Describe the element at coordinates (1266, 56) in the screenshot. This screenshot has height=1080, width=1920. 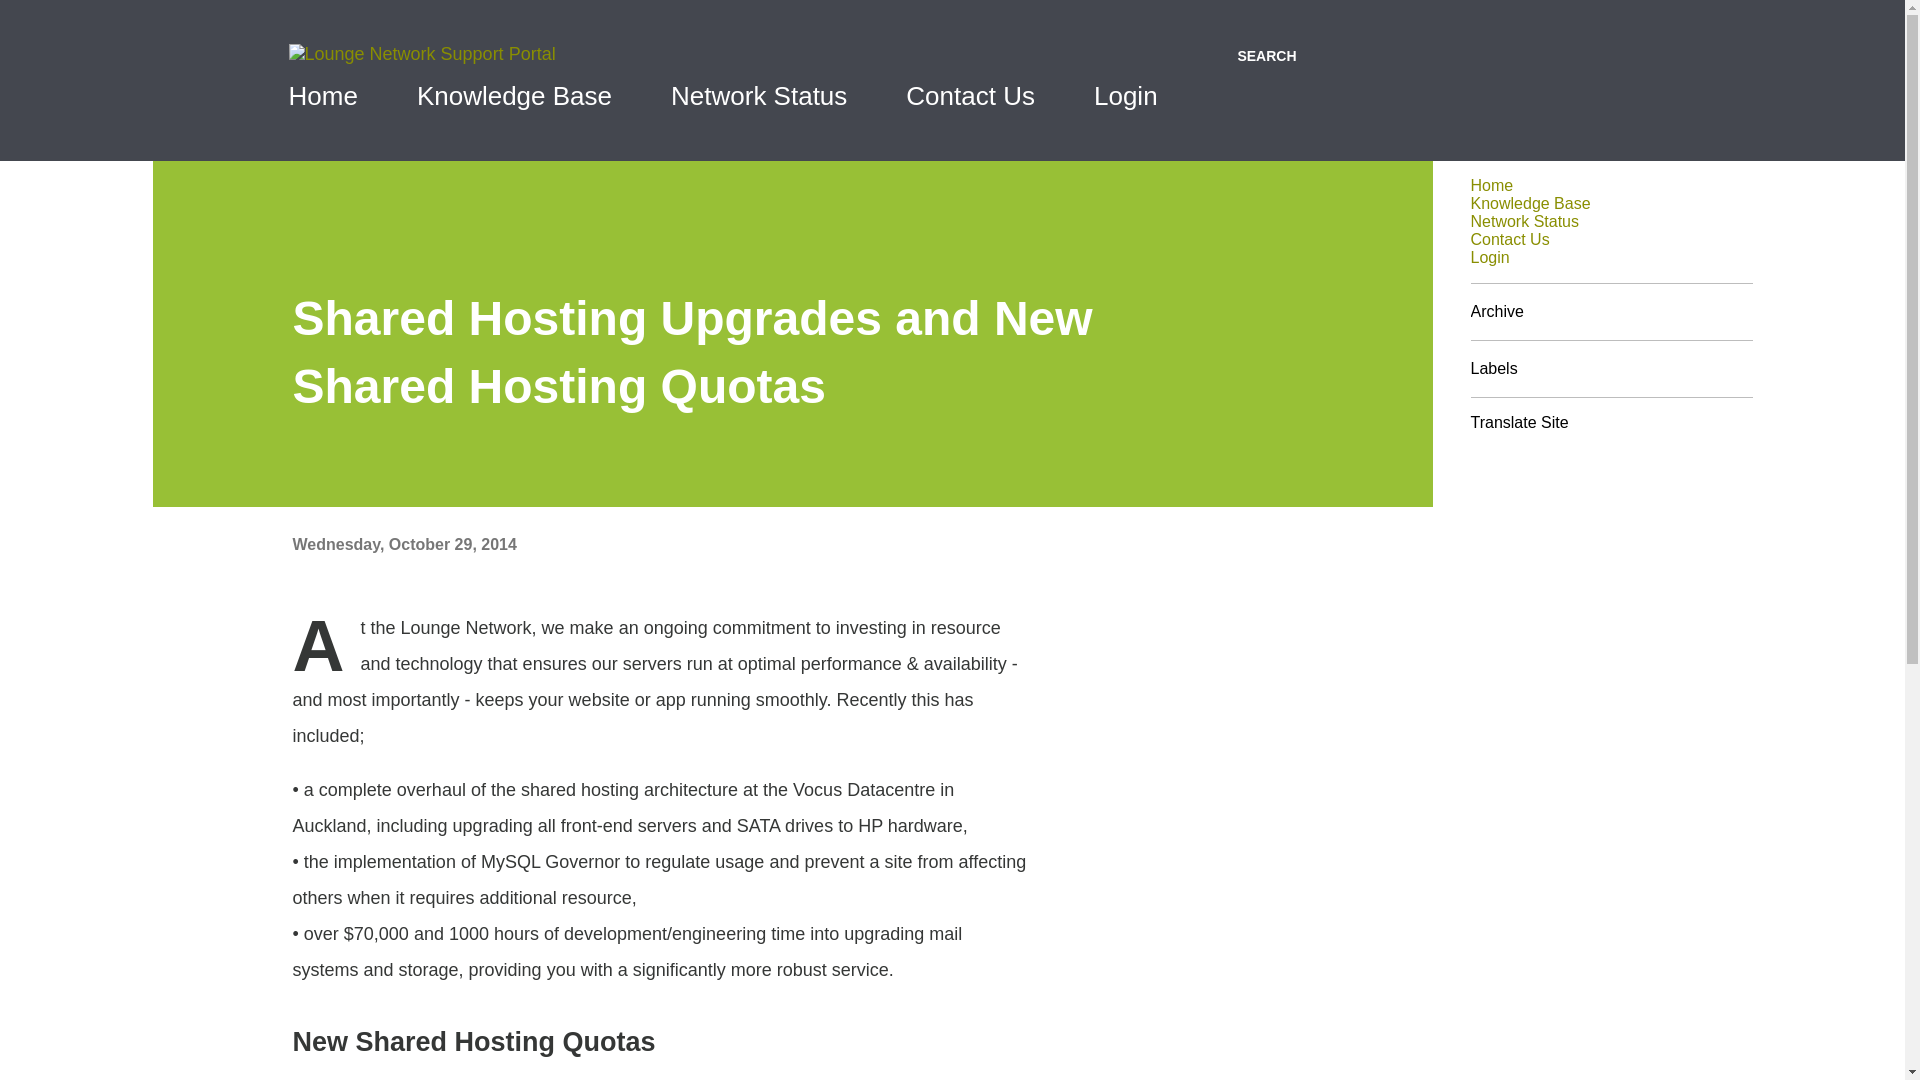
I see `SEARCH` at that location.